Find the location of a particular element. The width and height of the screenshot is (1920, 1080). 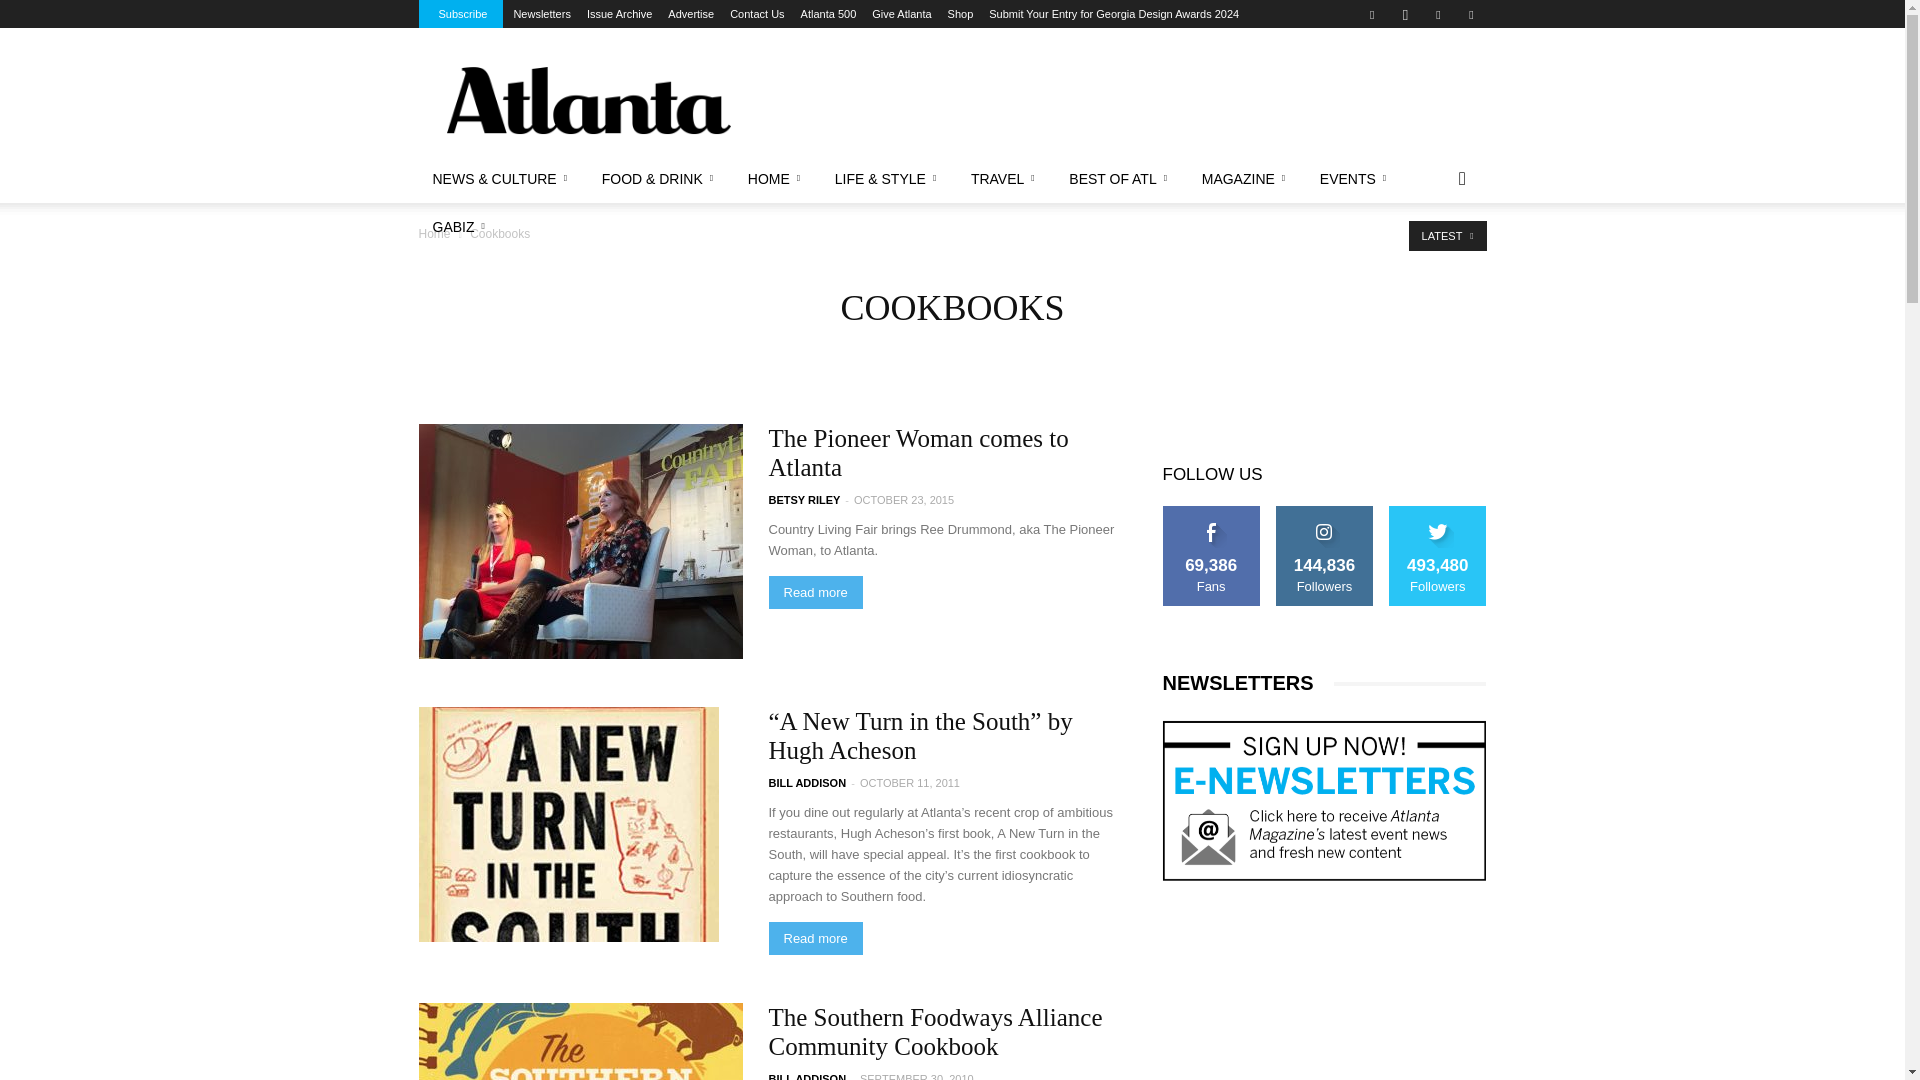

Twitter is located at coordinates (1470, 14).